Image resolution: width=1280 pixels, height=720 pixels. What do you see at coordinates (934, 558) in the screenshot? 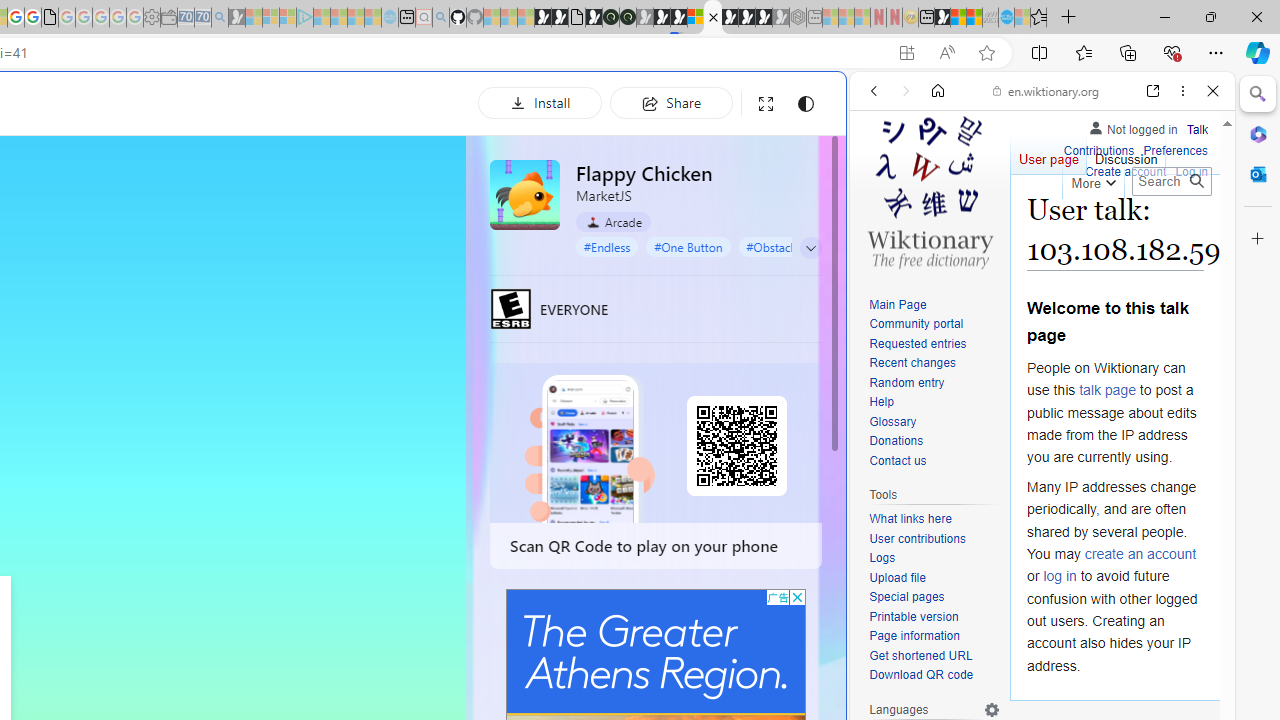
I see `Logs` at bounding box center [934, 558].